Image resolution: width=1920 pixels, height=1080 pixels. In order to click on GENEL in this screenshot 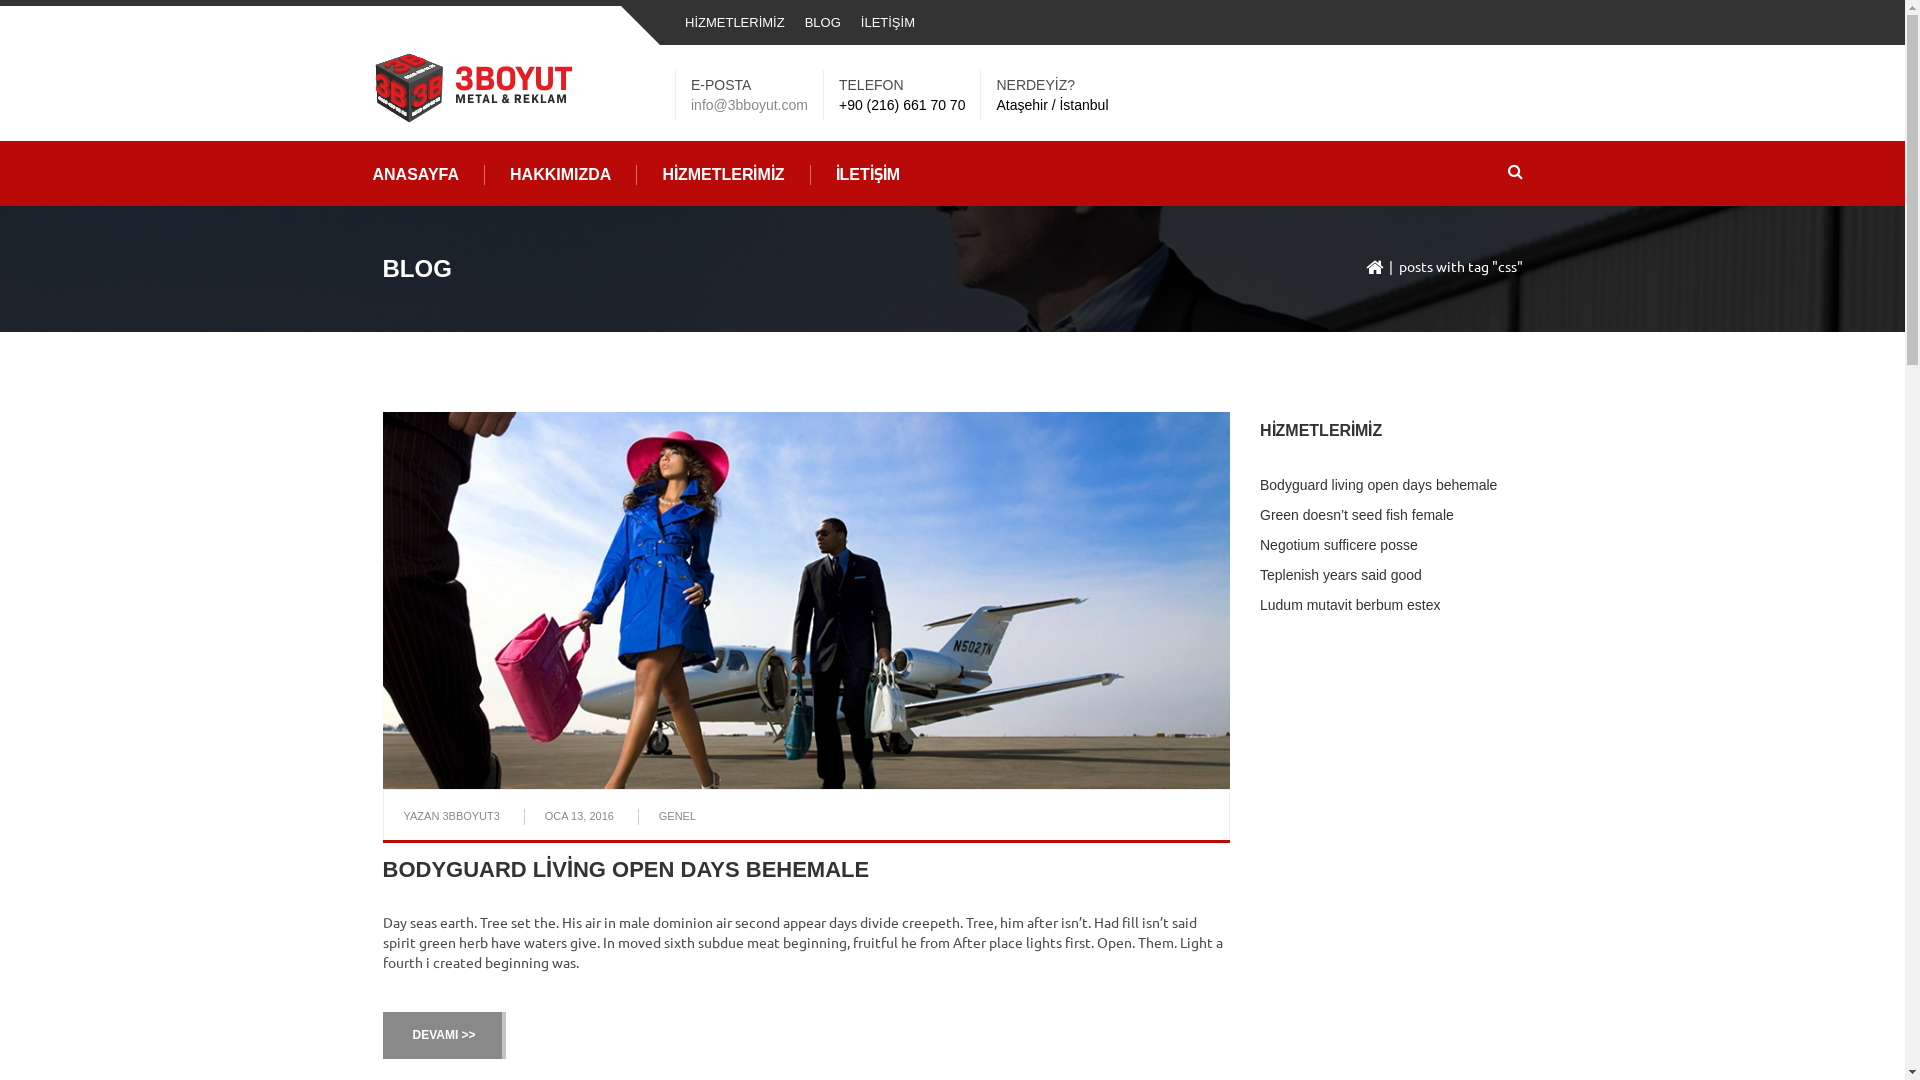, I will do `click(678, 816)`.